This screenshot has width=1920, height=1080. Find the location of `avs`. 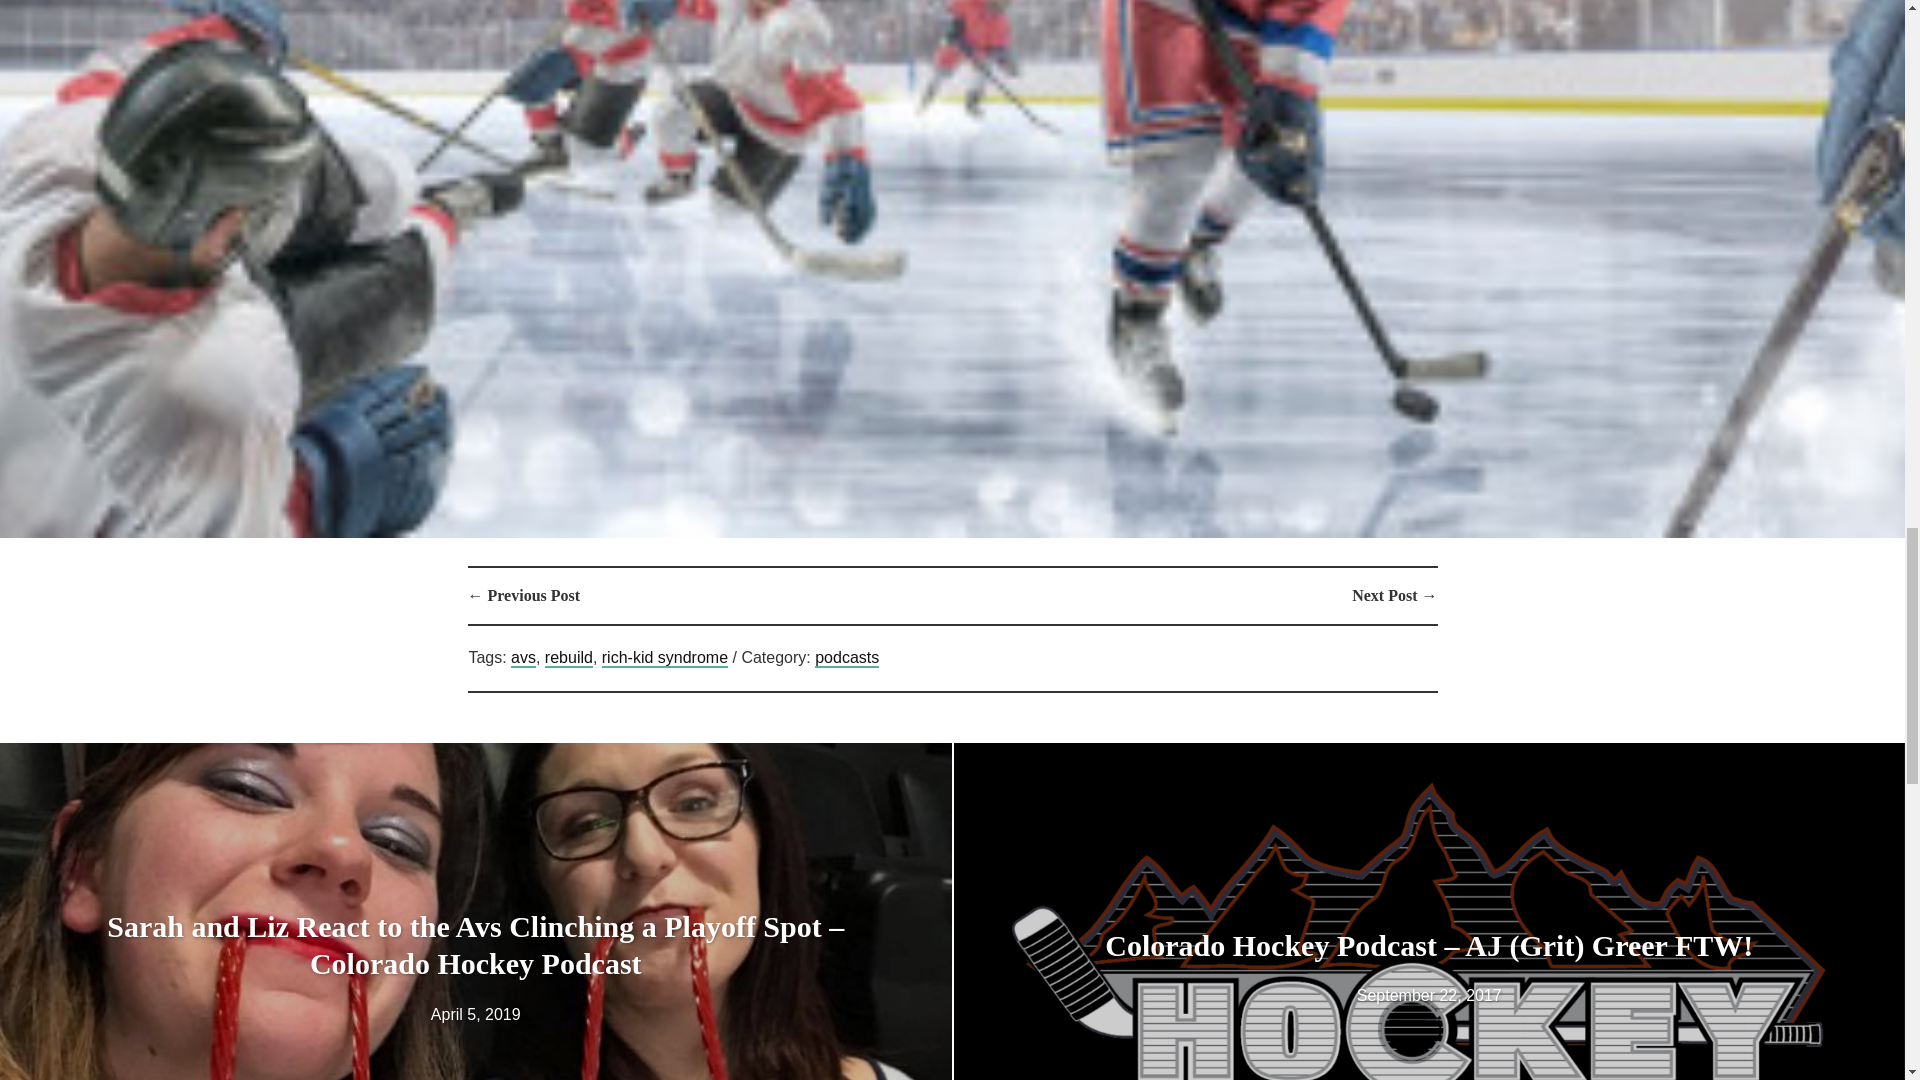

avs is located at coordinates (522, 658).